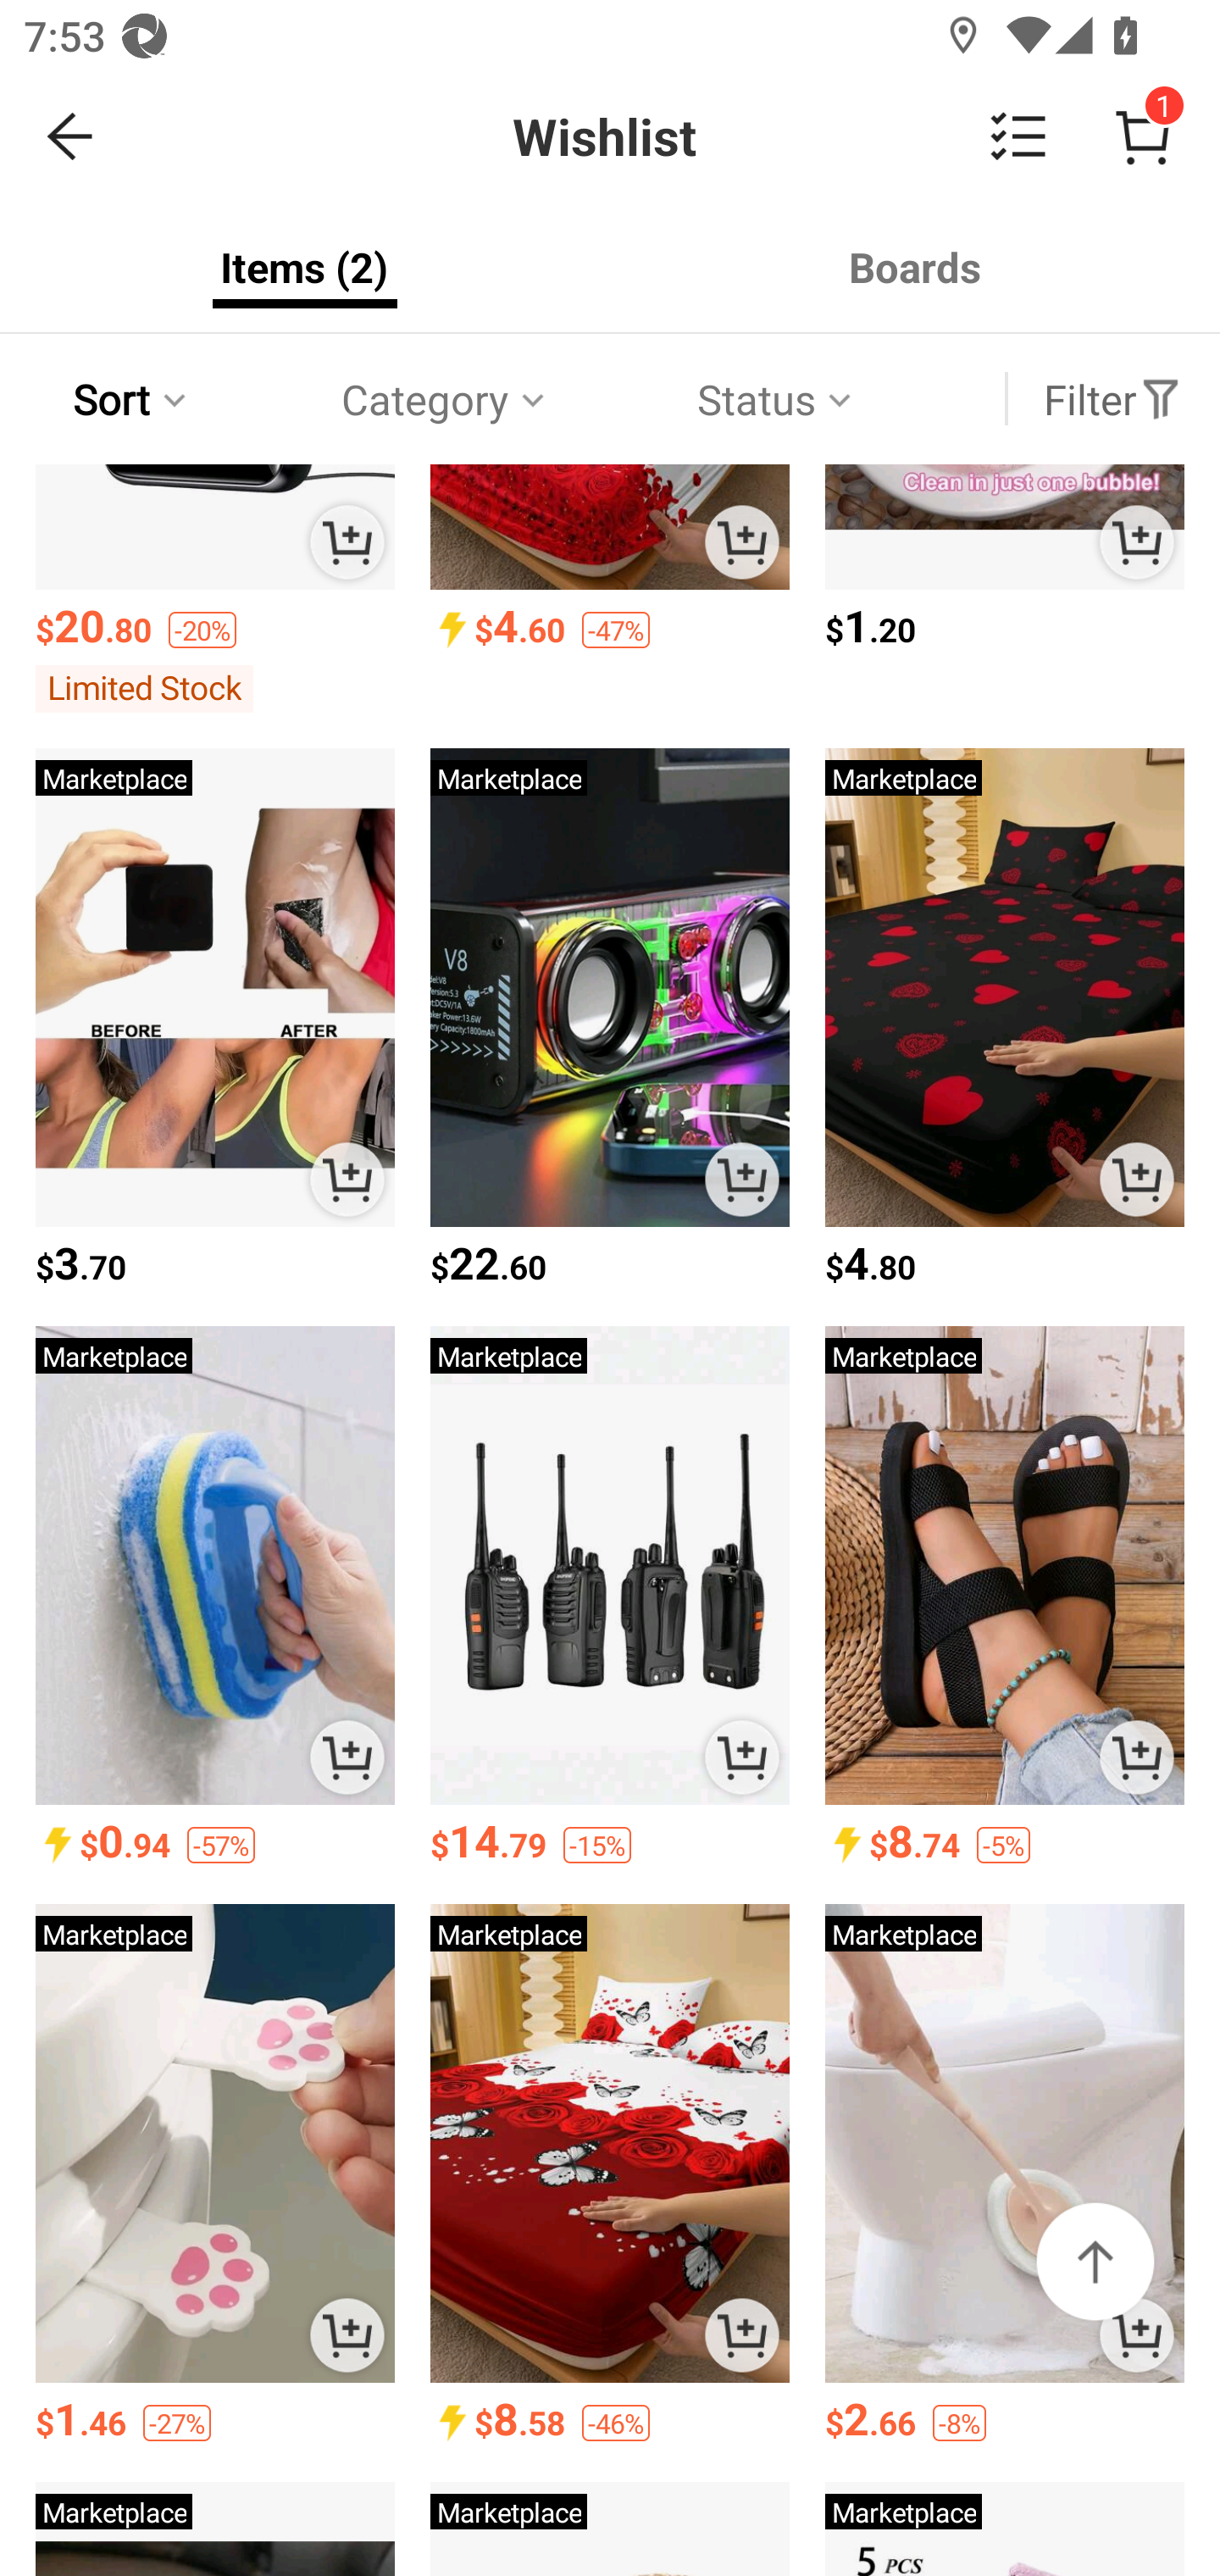 Image resolution: width=1220 pixels, height=2576 pixels. What do you see at coordinates (347, 1178) in the screenshot?
I see `ADD TO CART` at bounding box center [347, 1178].